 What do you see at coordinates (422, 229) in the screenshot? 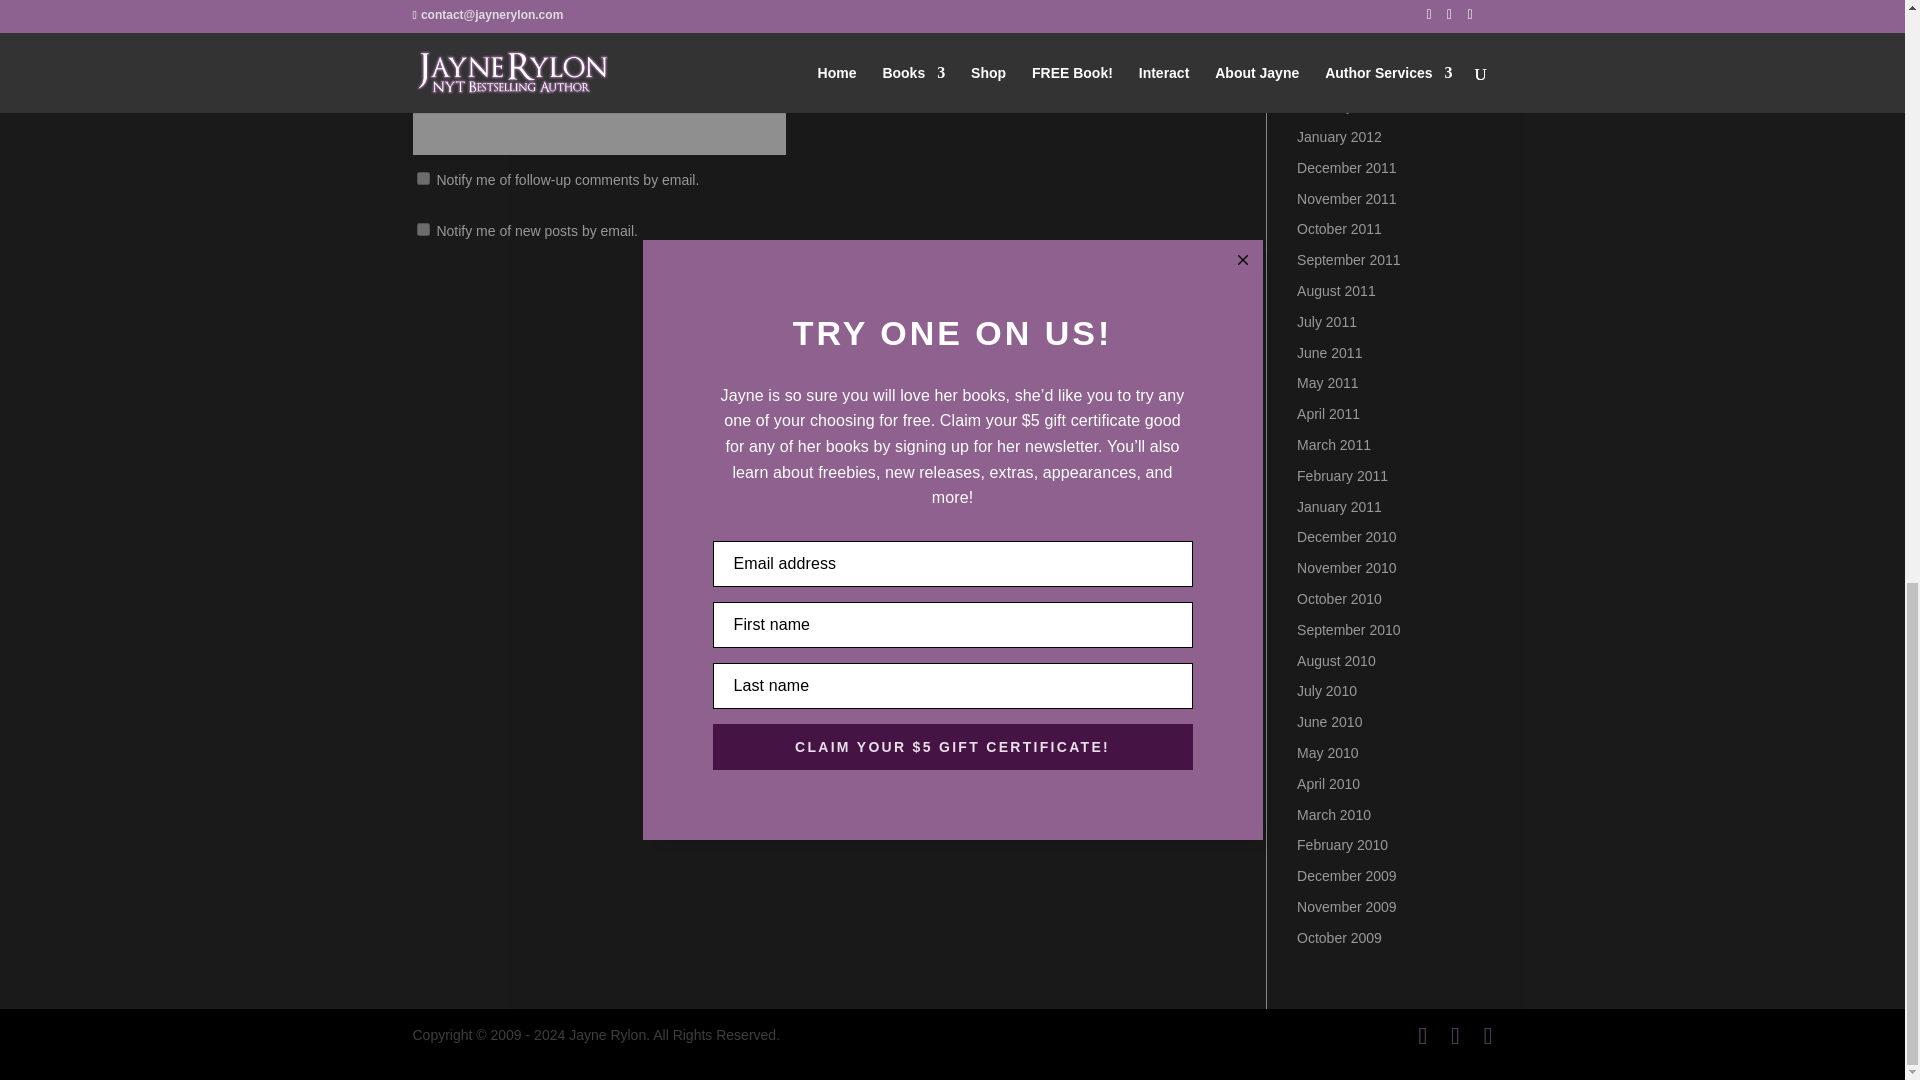
I see `subscribe` at bounding box center [422, 229].